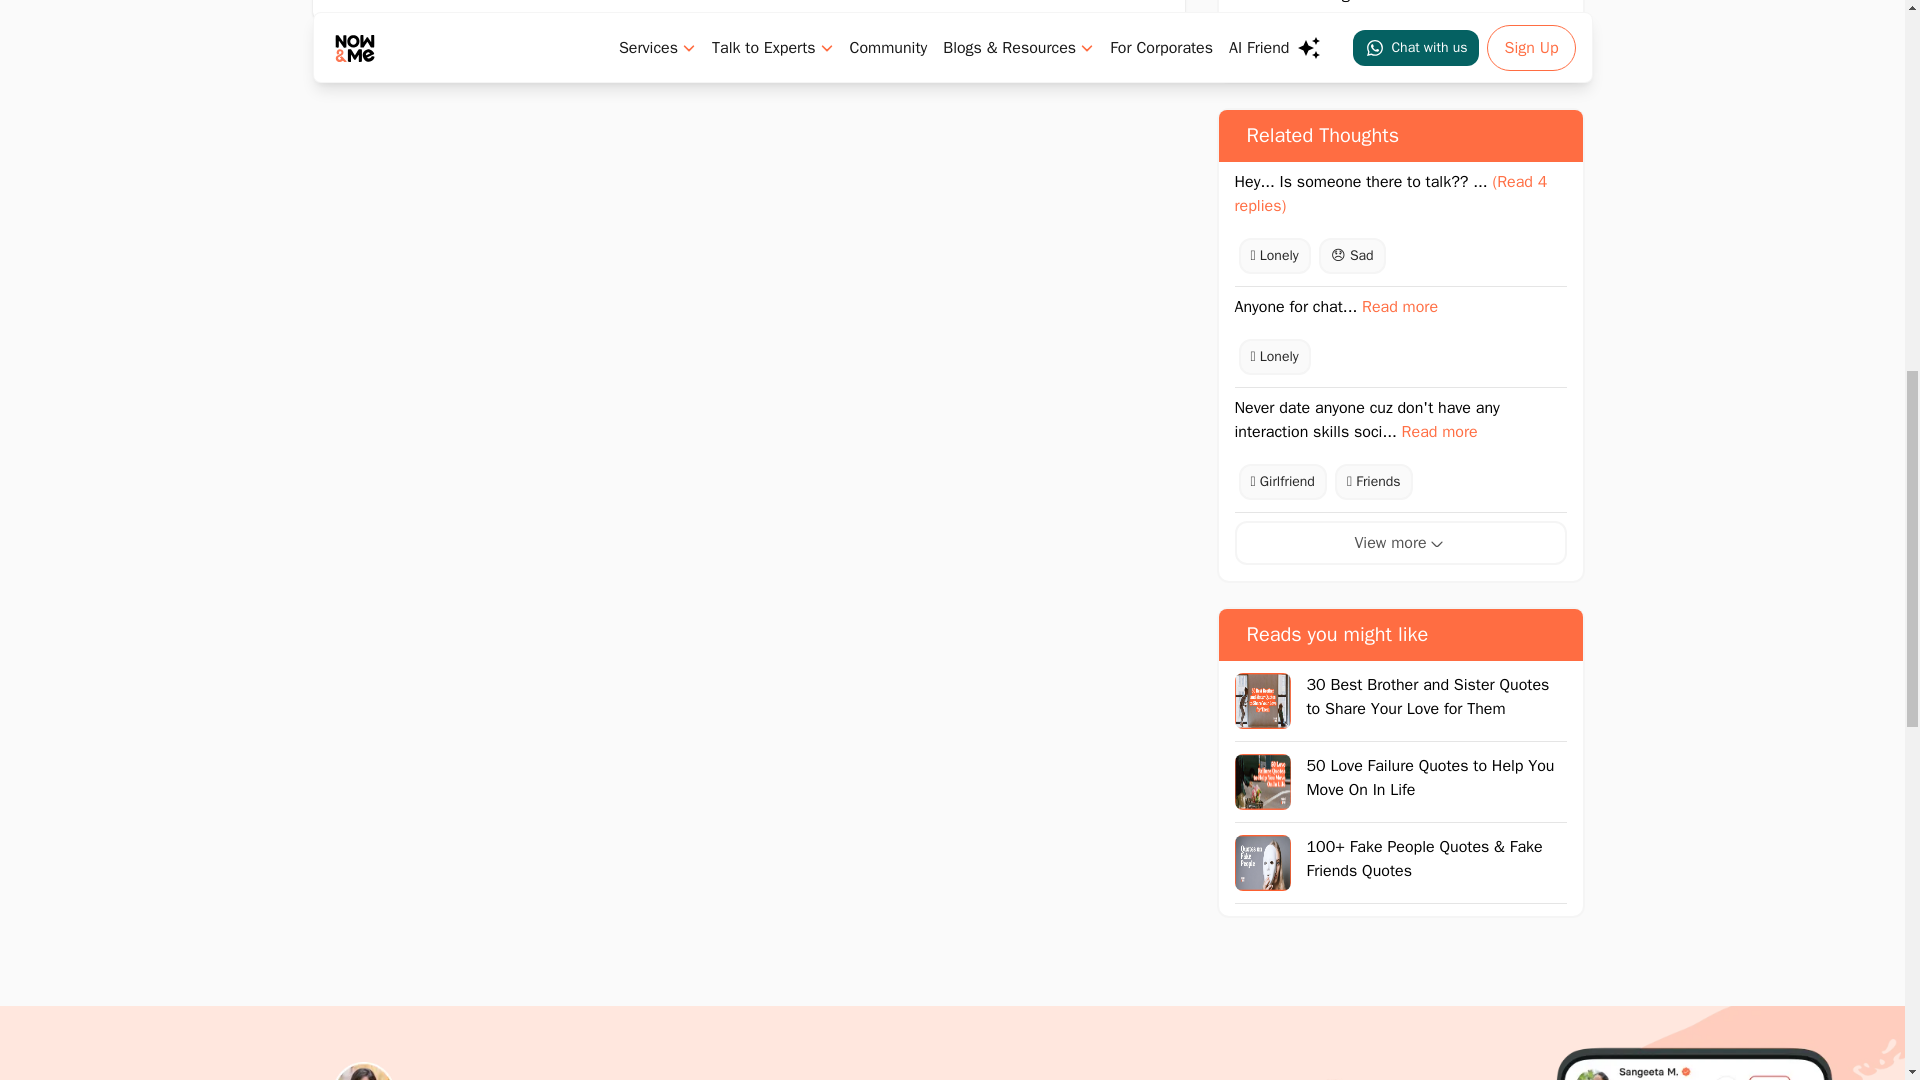 The width and height of the screenshot is (1920, 1080). What do you see at coordinates (1327, 43) in the screenshot?
I see `Share on Twitter` at bounding box center [1327, 43].